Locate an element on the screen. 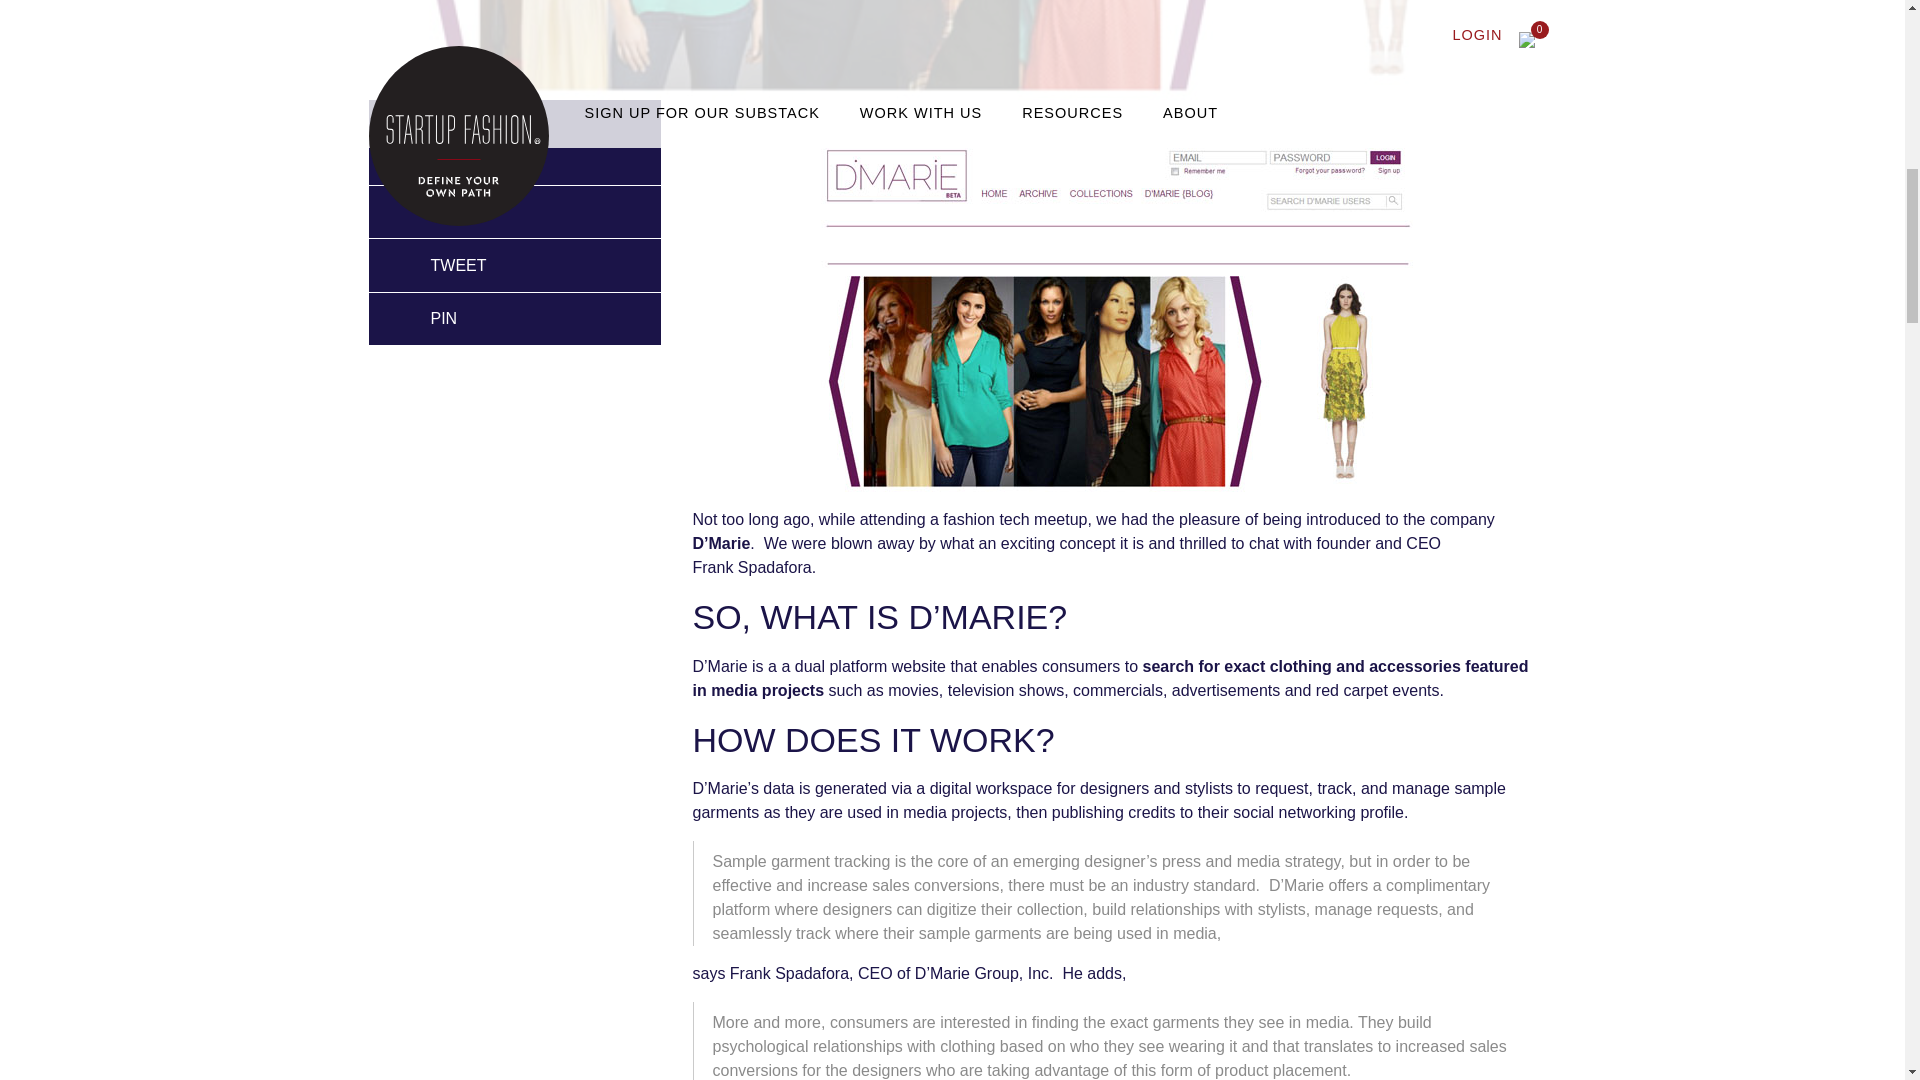 Image resolution: width=1920 pixels, height=1080 pixels. D'Marie is located at coordinates (720, 542).